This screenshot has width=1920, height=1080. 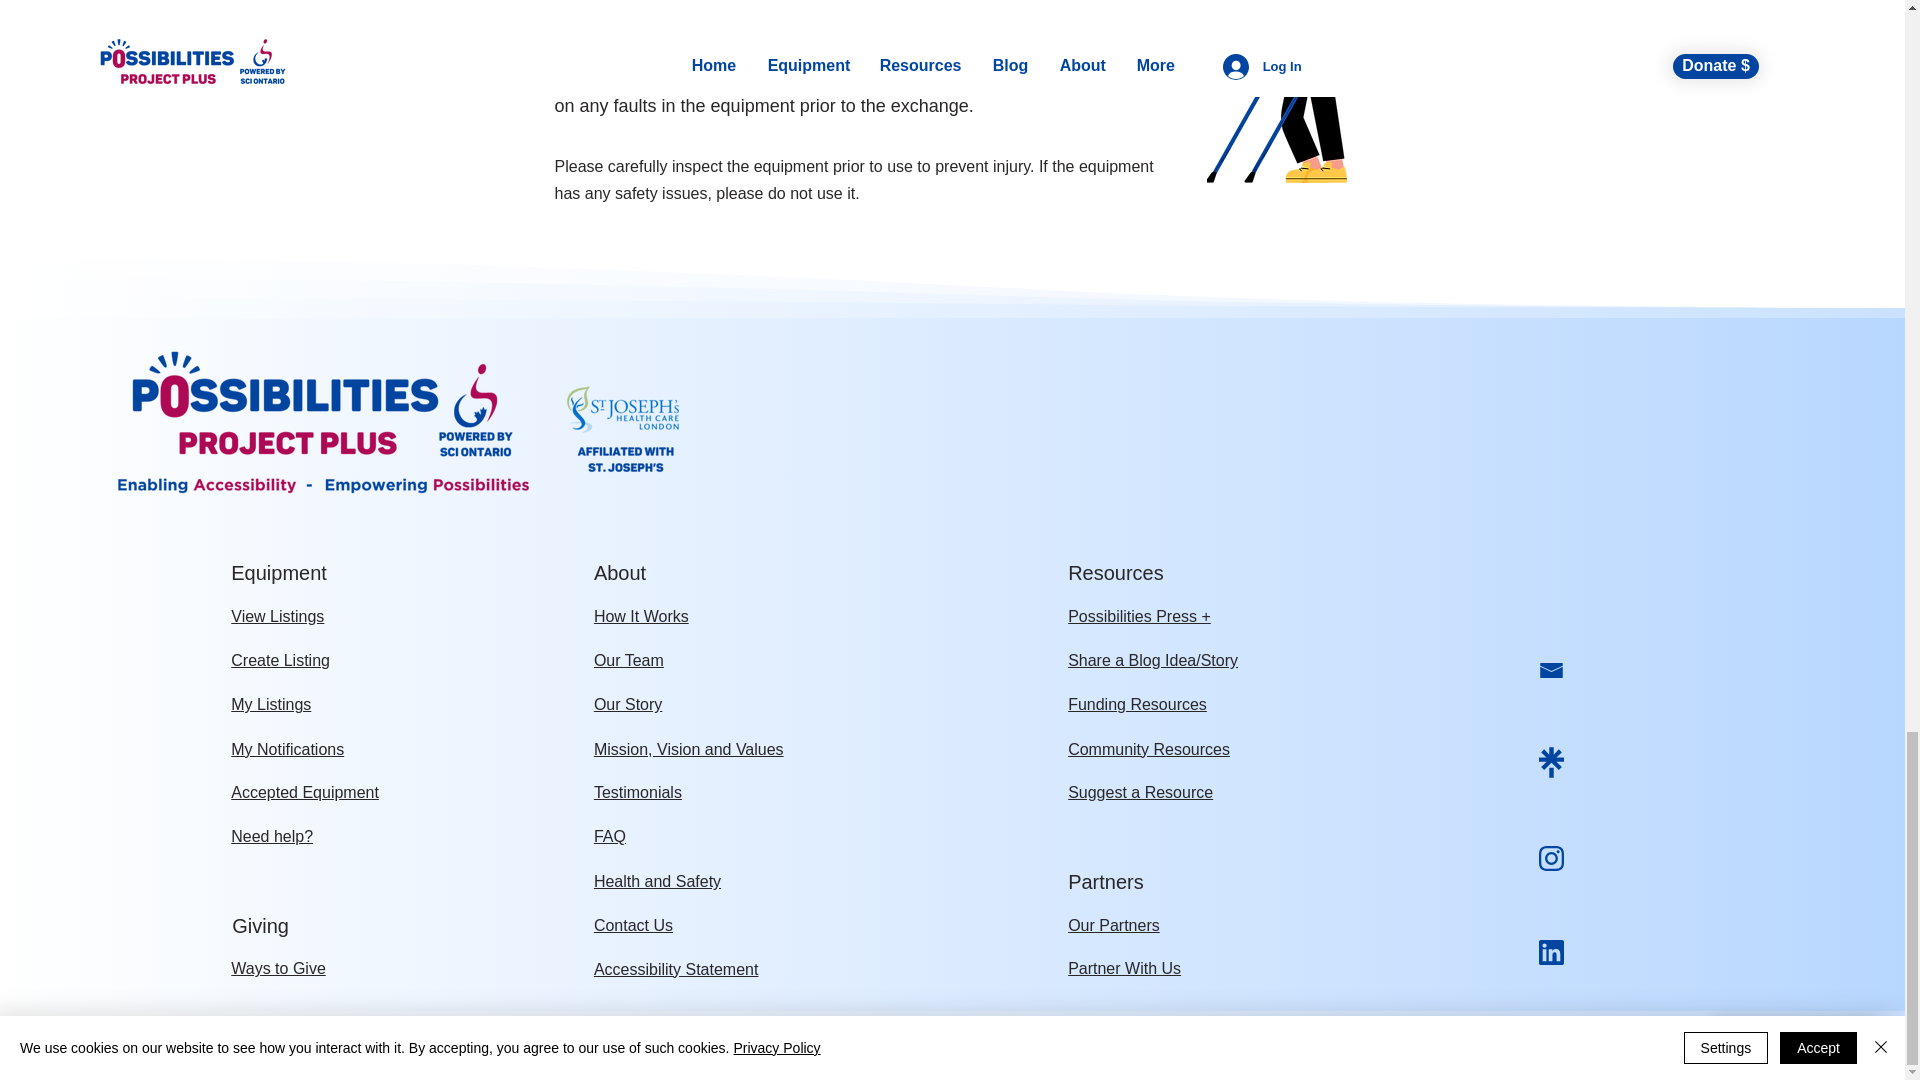 What do you see at coordinates (657, 880) in the screenshot?
I see `Health and Safety` at bounding box center [657, 880].